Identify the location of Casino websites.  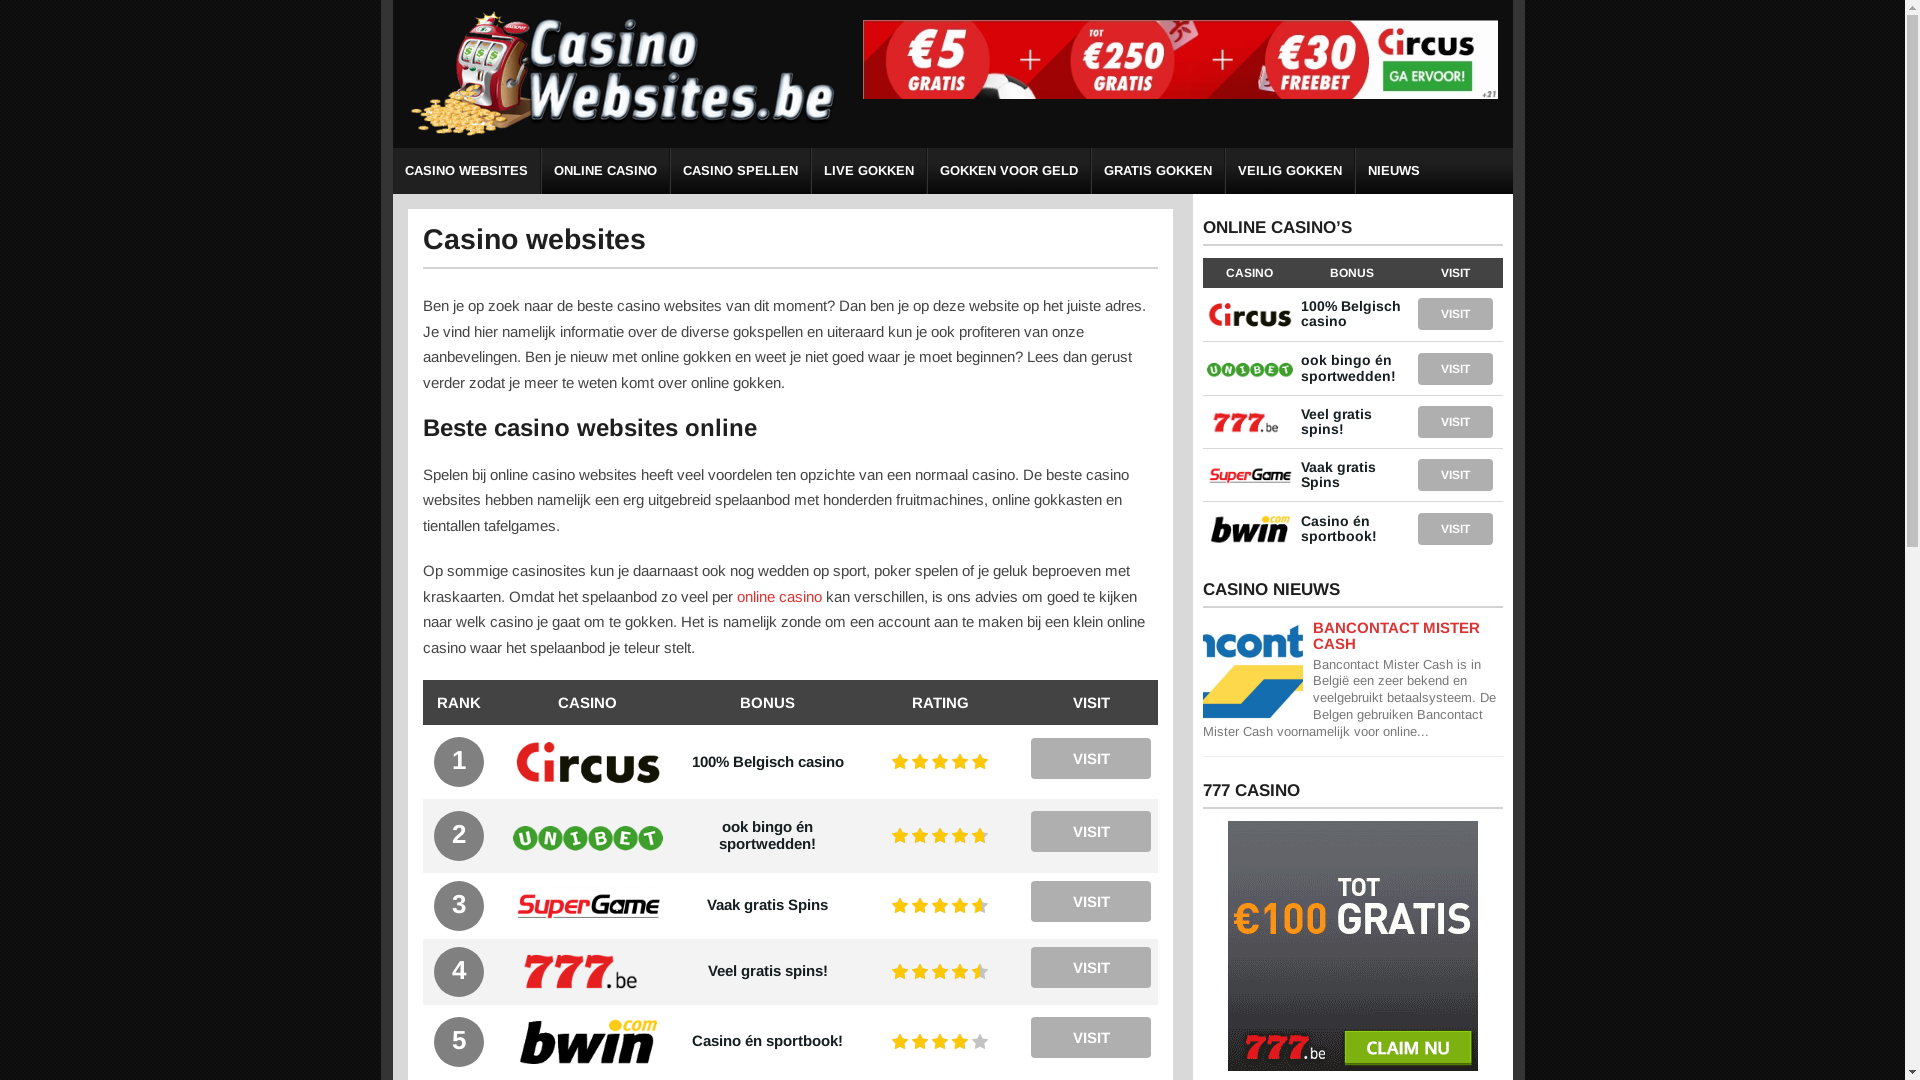
(623, 132).